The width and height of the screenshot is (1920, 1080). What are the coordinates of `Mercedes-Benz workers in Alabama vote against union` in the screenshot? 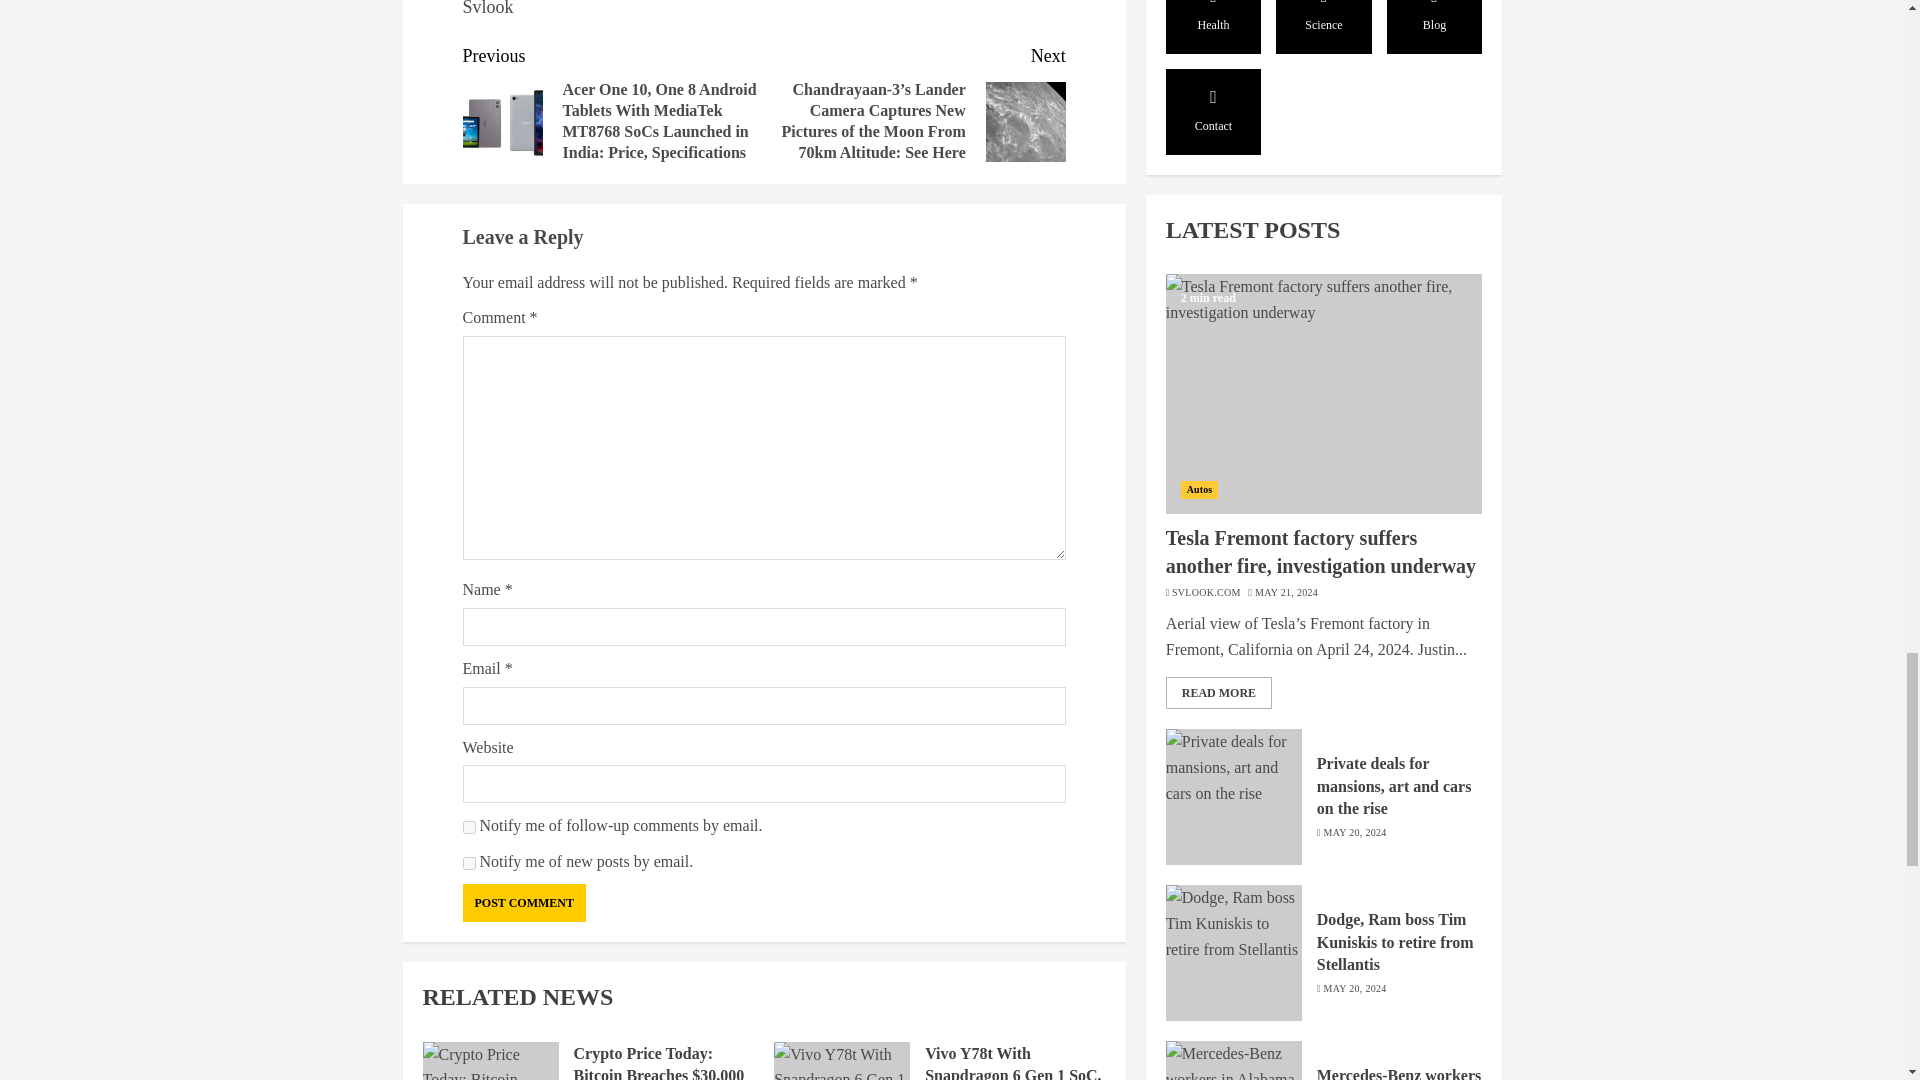 It's located at (1233, 713).